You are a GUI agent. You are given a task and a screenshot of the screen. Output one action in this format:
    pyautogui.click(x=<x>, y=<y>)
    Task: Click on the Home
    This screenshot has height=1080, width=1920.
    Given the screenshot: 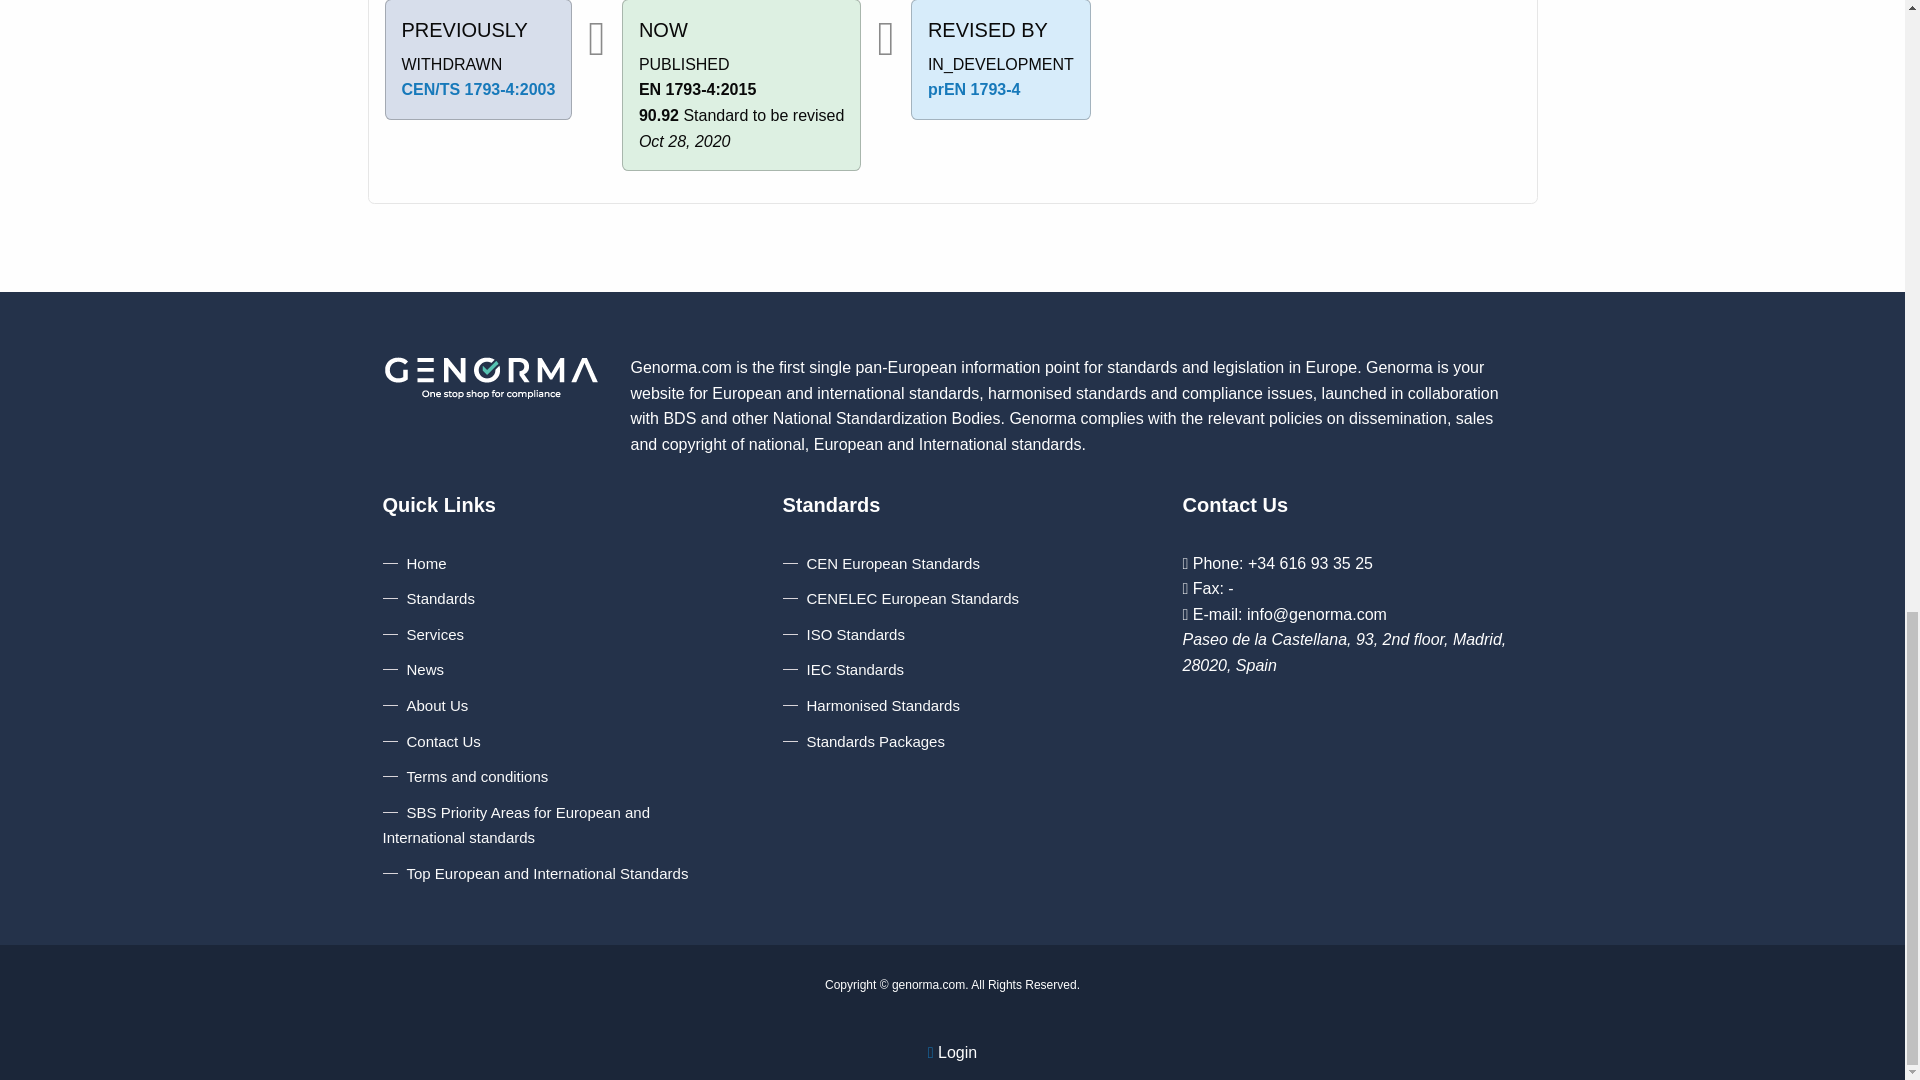 What is the action you would take?
    pyautogui.click(x=414, y=564)
    